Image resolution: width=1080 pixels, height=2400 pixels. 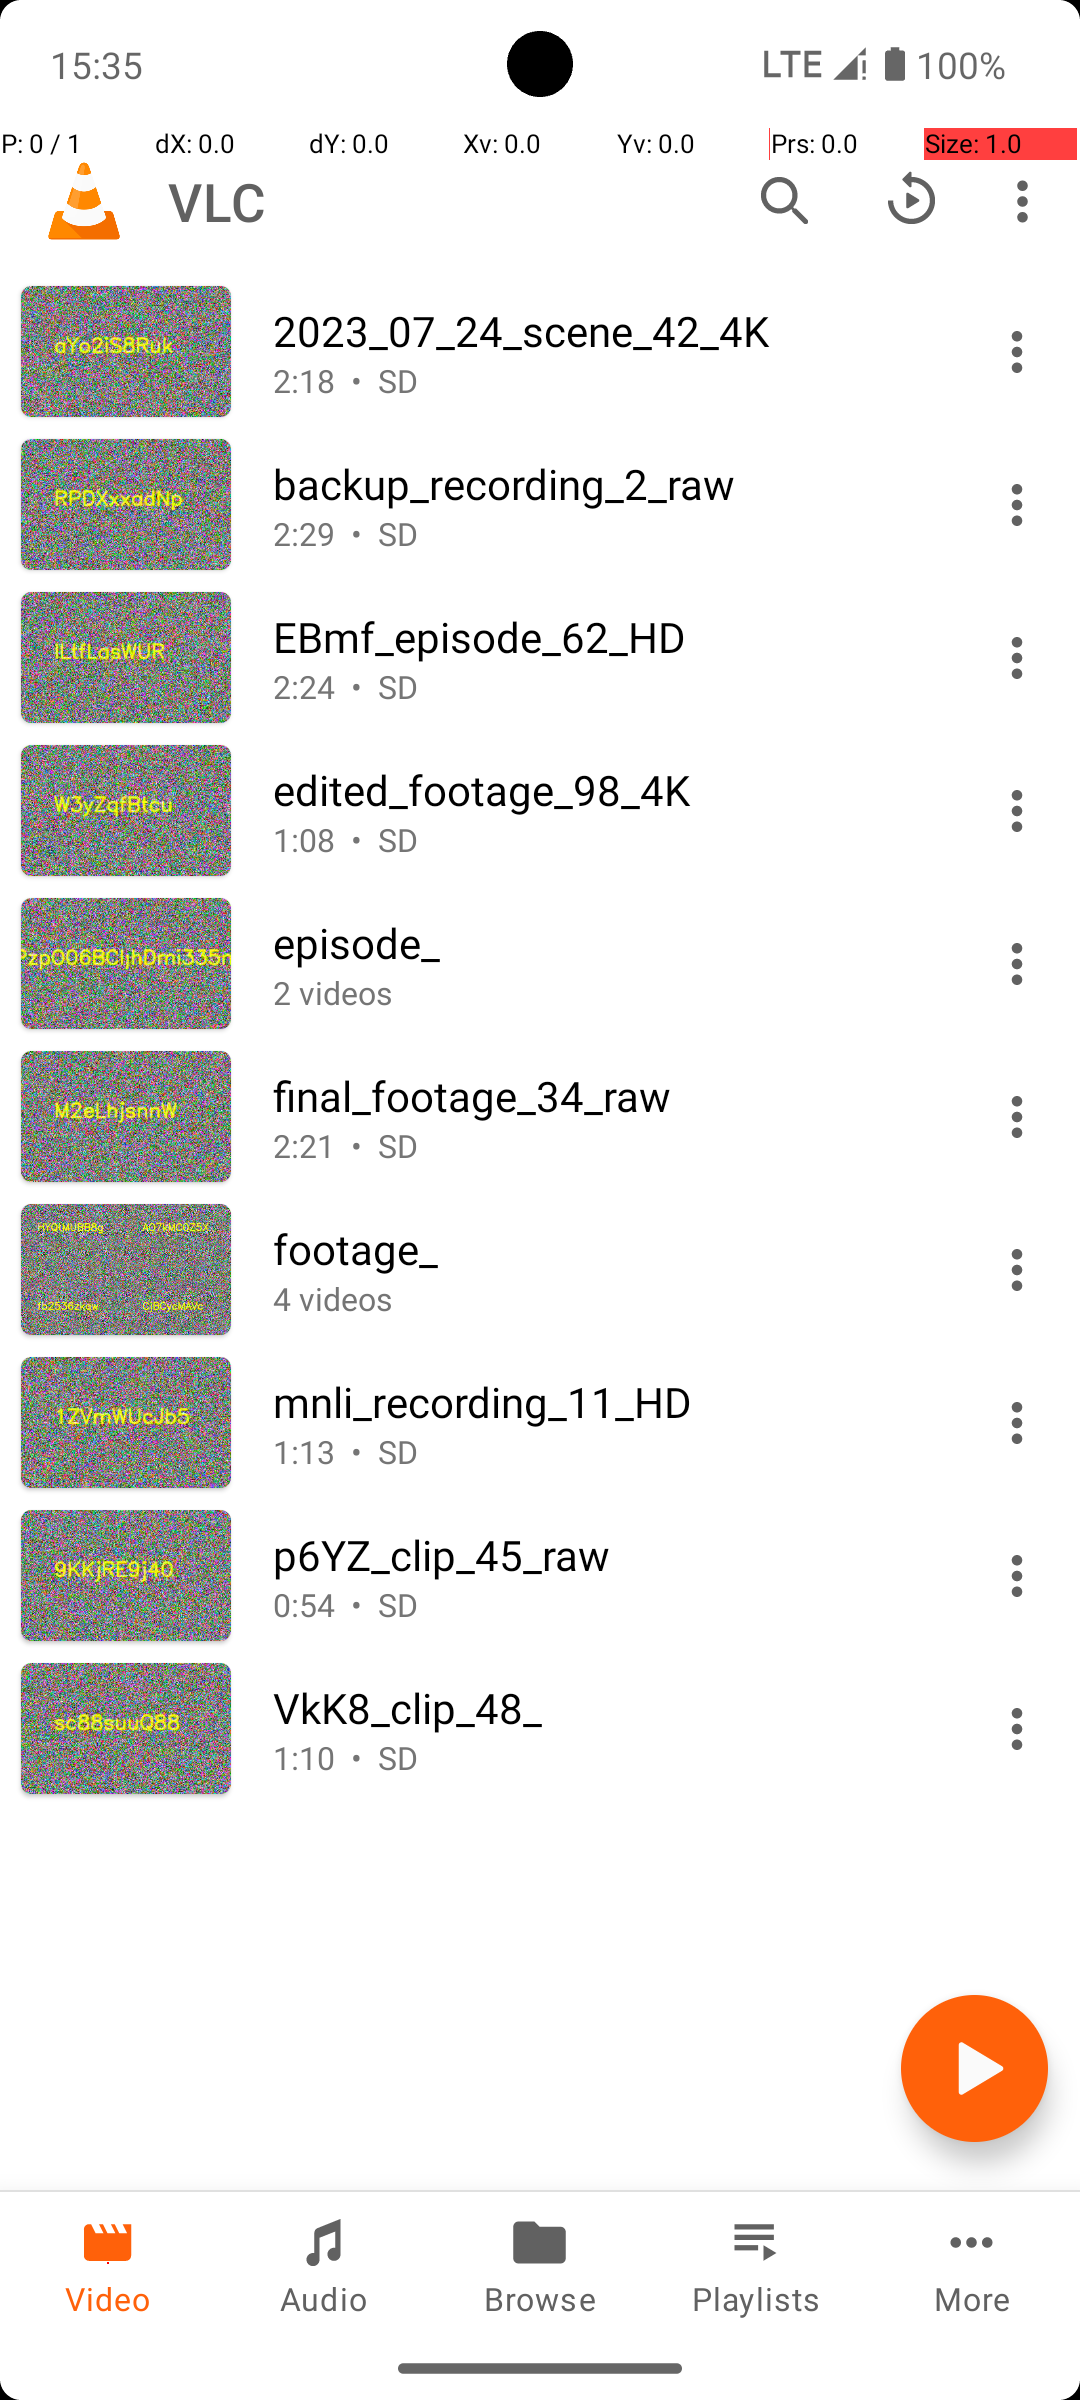 I want to click on 1:08  •  SD, so click(x=608, y=840).